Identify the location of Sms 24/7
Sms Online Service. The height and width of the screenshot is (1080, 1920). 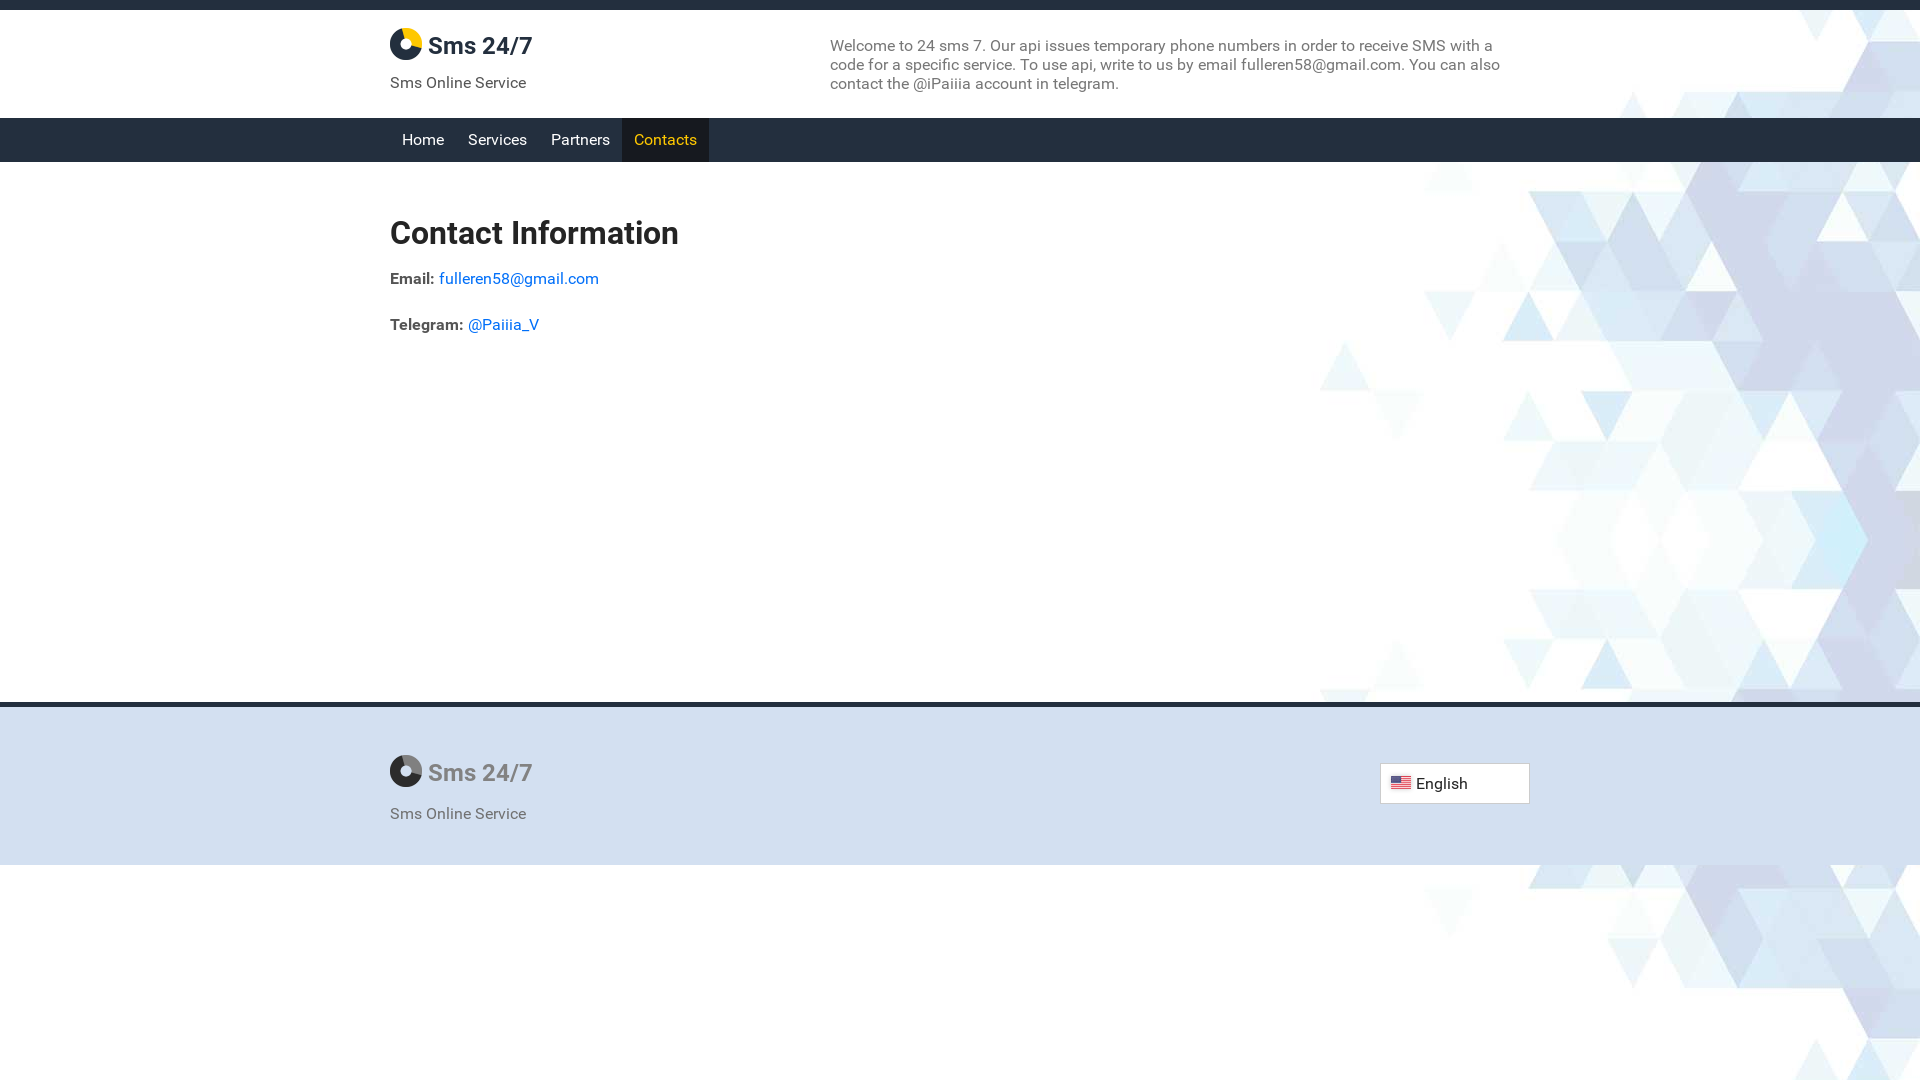
(490, 796).